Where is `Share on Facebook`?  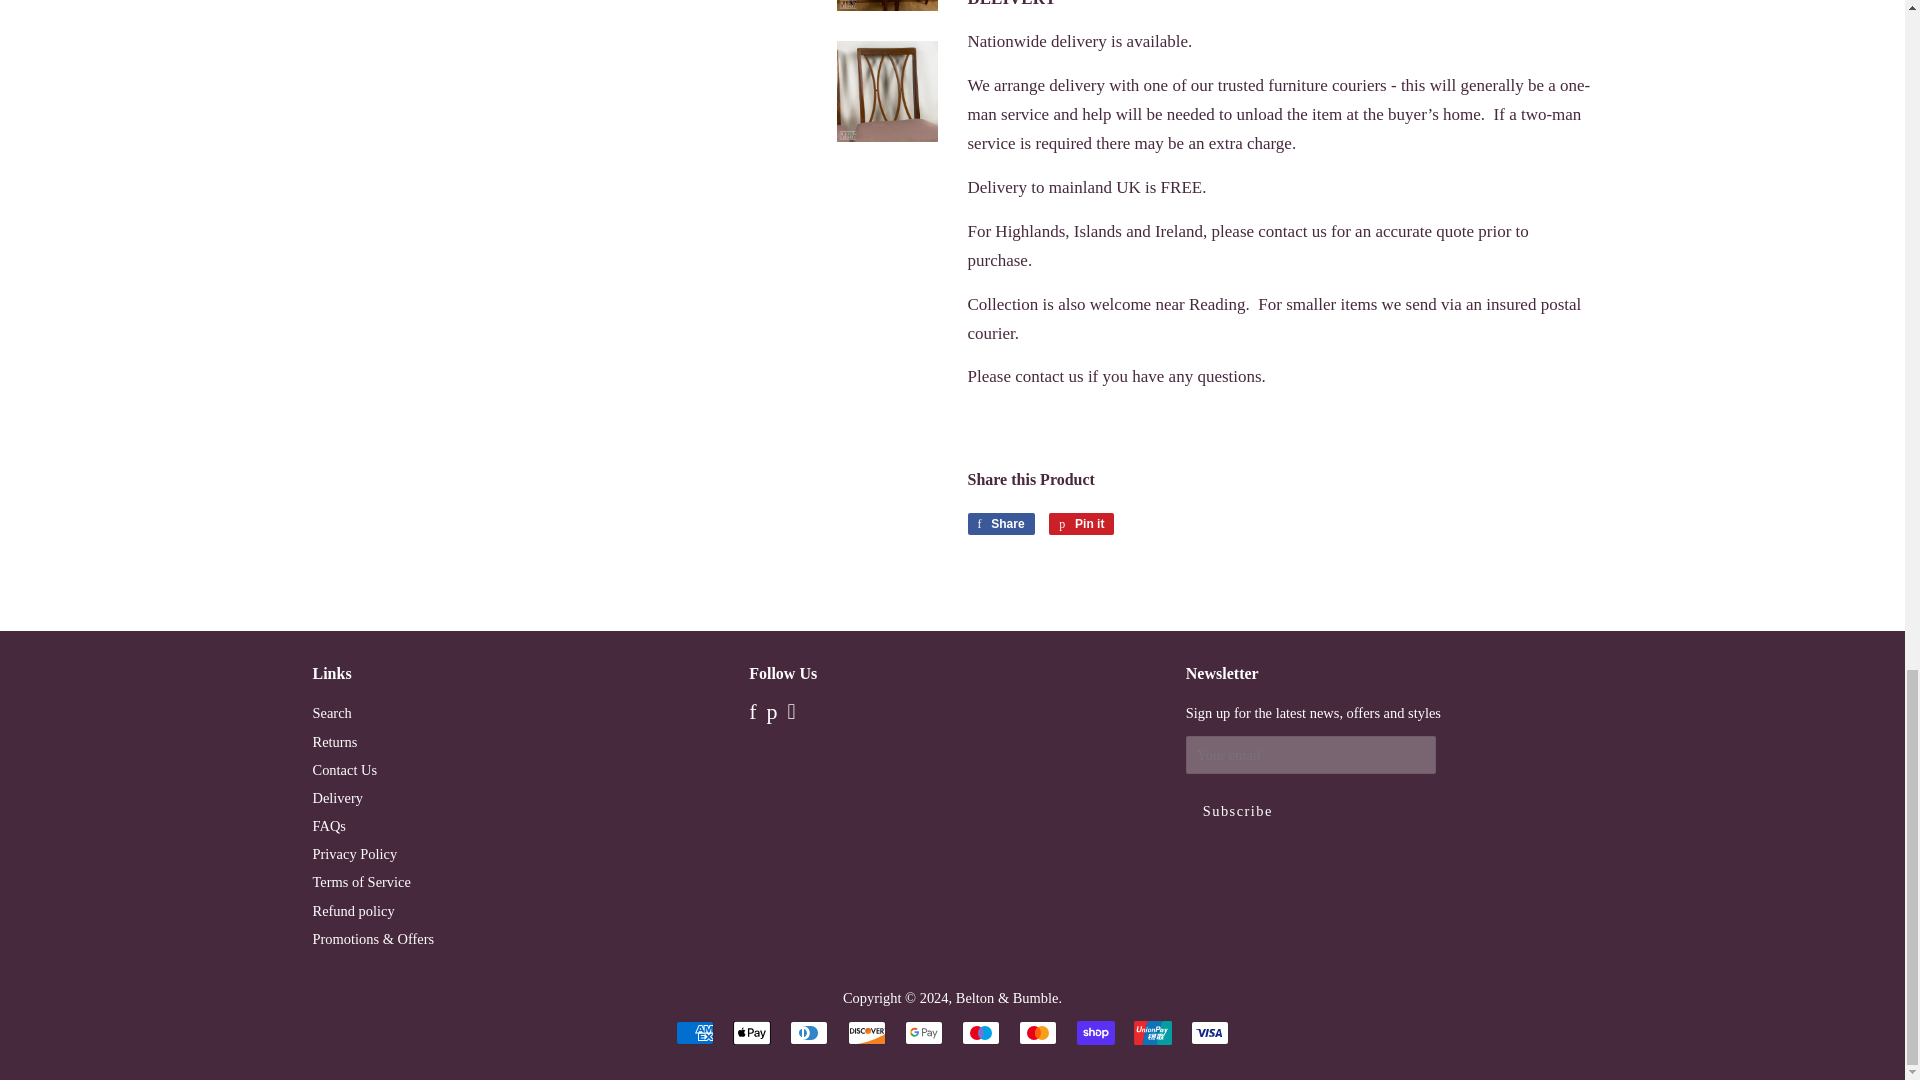 Share on Facebook is located at coordinates (1000, 524).